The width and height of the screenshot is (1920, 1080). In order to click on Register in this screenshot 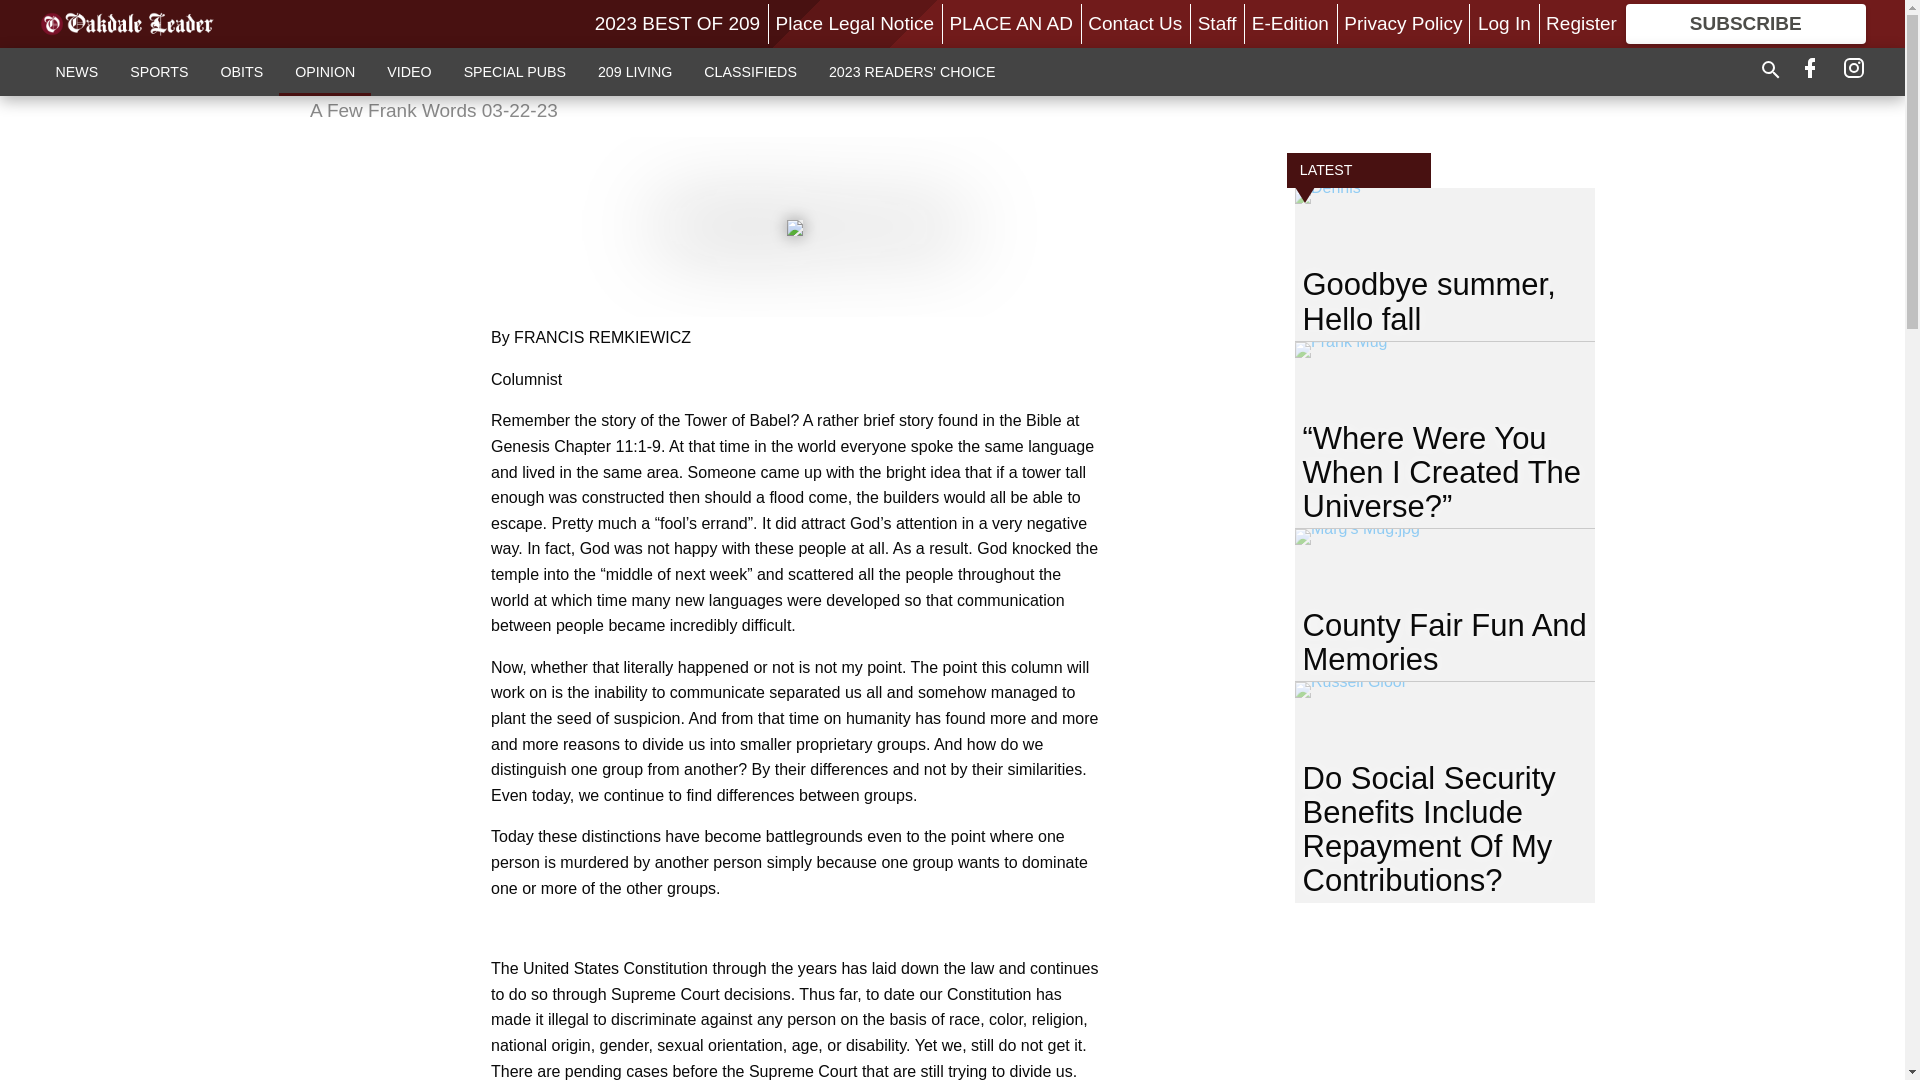, I will do `click(1580, 23)`.